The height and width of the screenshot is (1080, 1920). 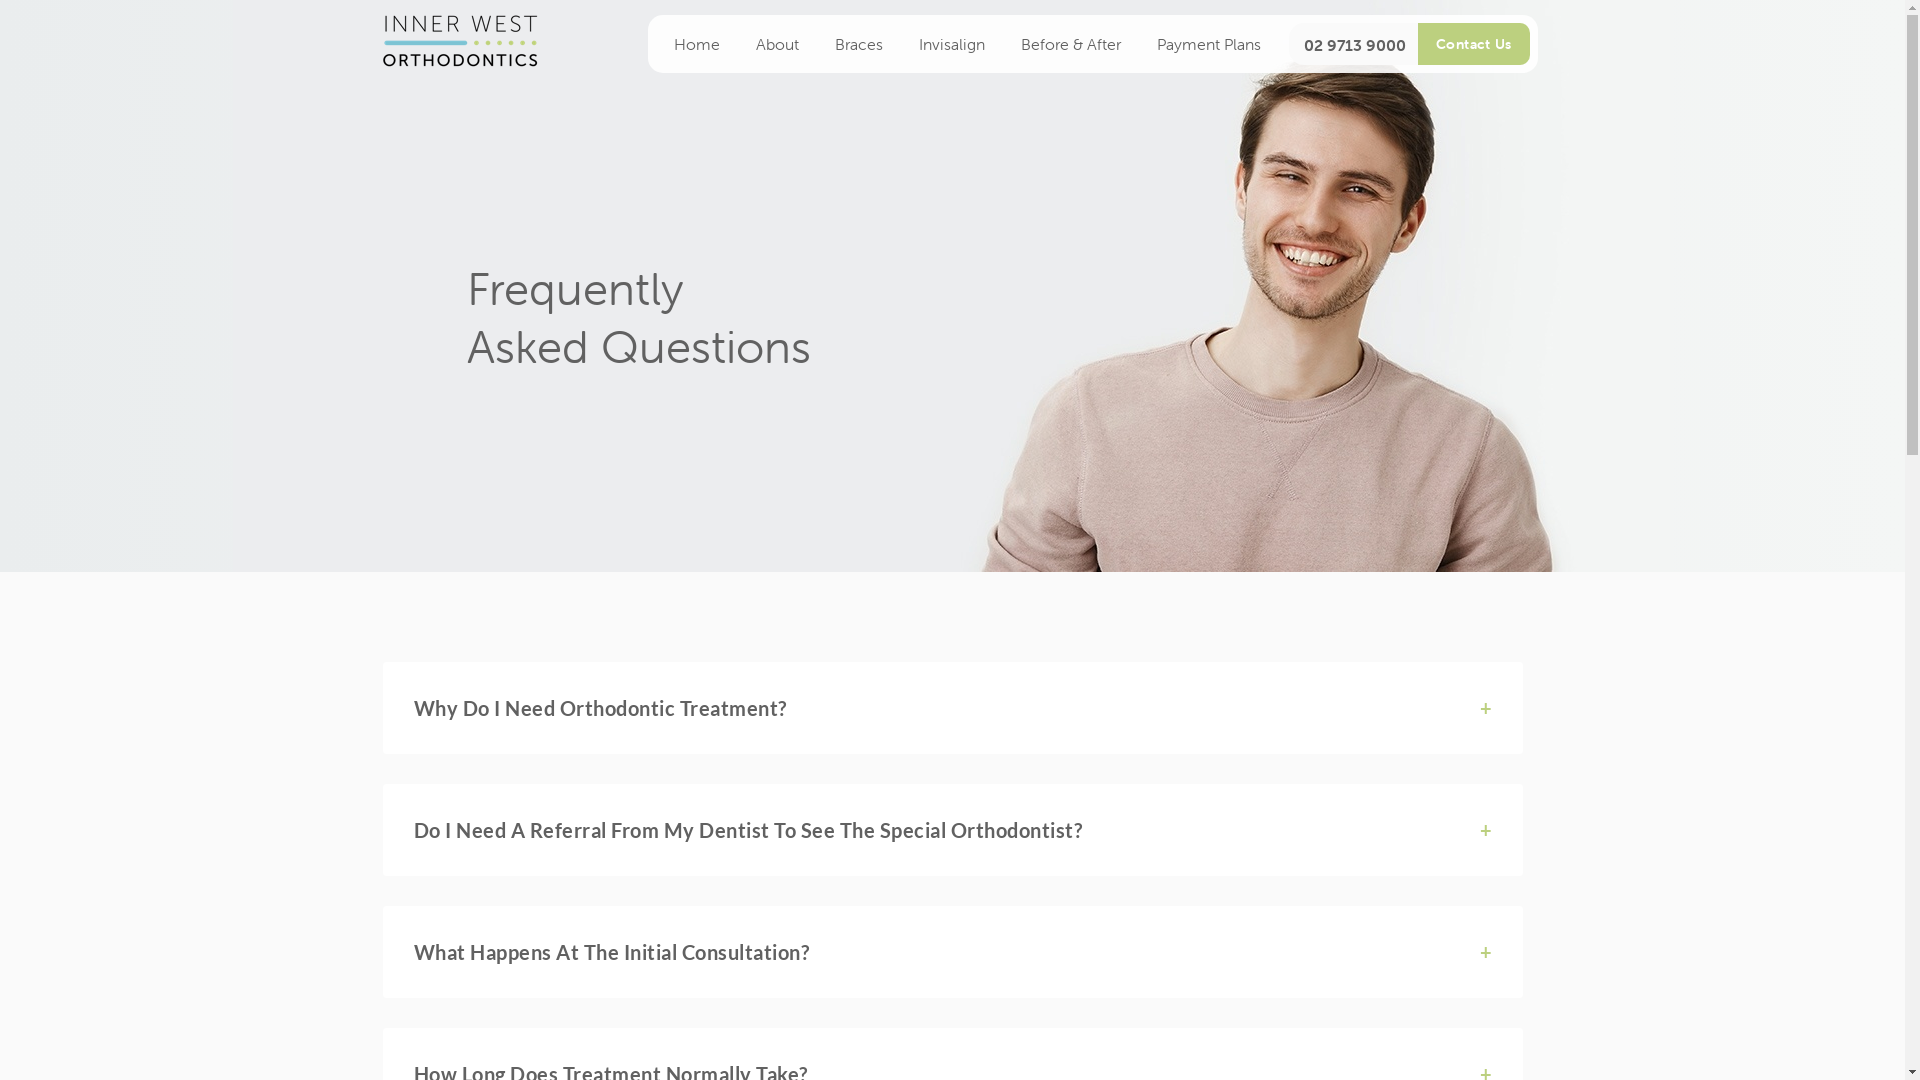 I want to click on What Happens At The Initial Consultation?, so click(x=952, y=952).